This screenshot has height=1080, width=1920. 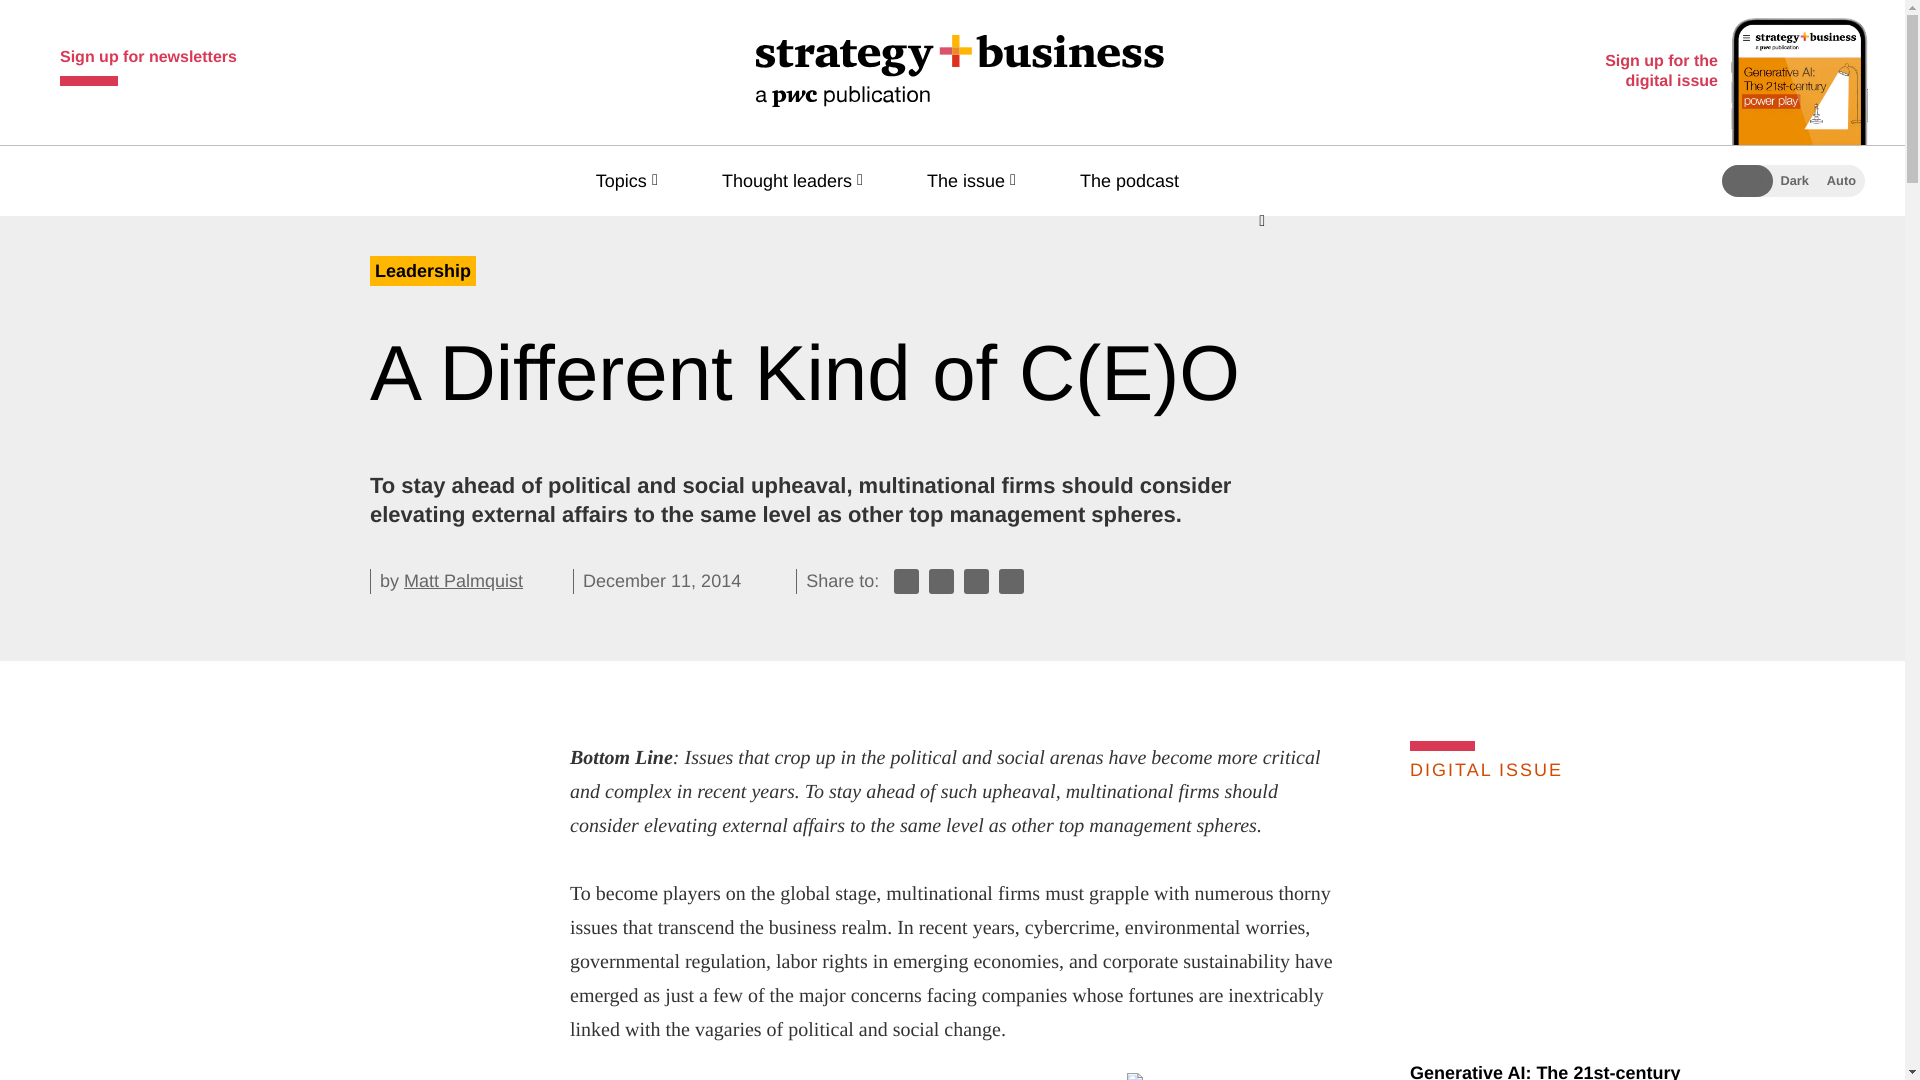 What do you see at coordinates (1732, 72) in the screenshot?
I see `Sign up for the digital issue` at bounding box center [1732, 72].